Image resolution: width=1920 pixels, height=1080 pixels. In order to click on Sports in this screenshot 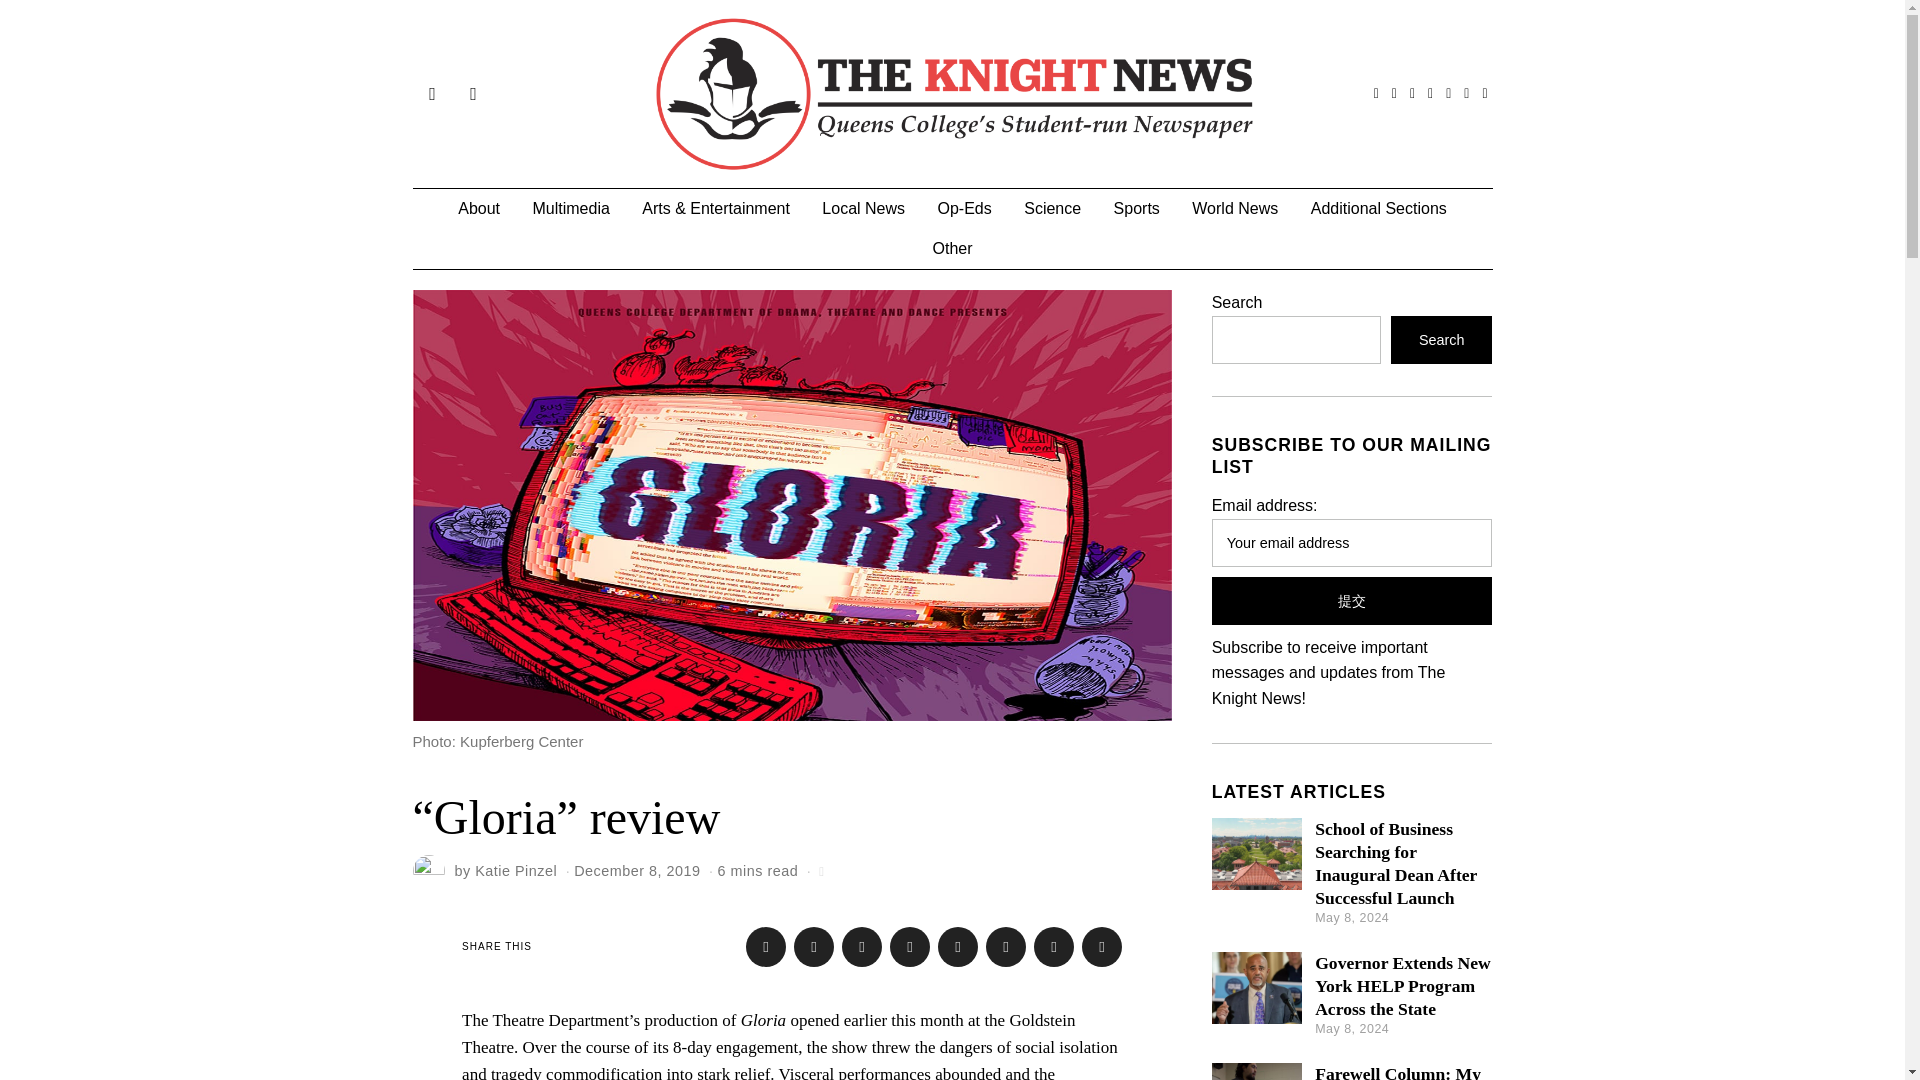, I will do `click(1136, 208)`.